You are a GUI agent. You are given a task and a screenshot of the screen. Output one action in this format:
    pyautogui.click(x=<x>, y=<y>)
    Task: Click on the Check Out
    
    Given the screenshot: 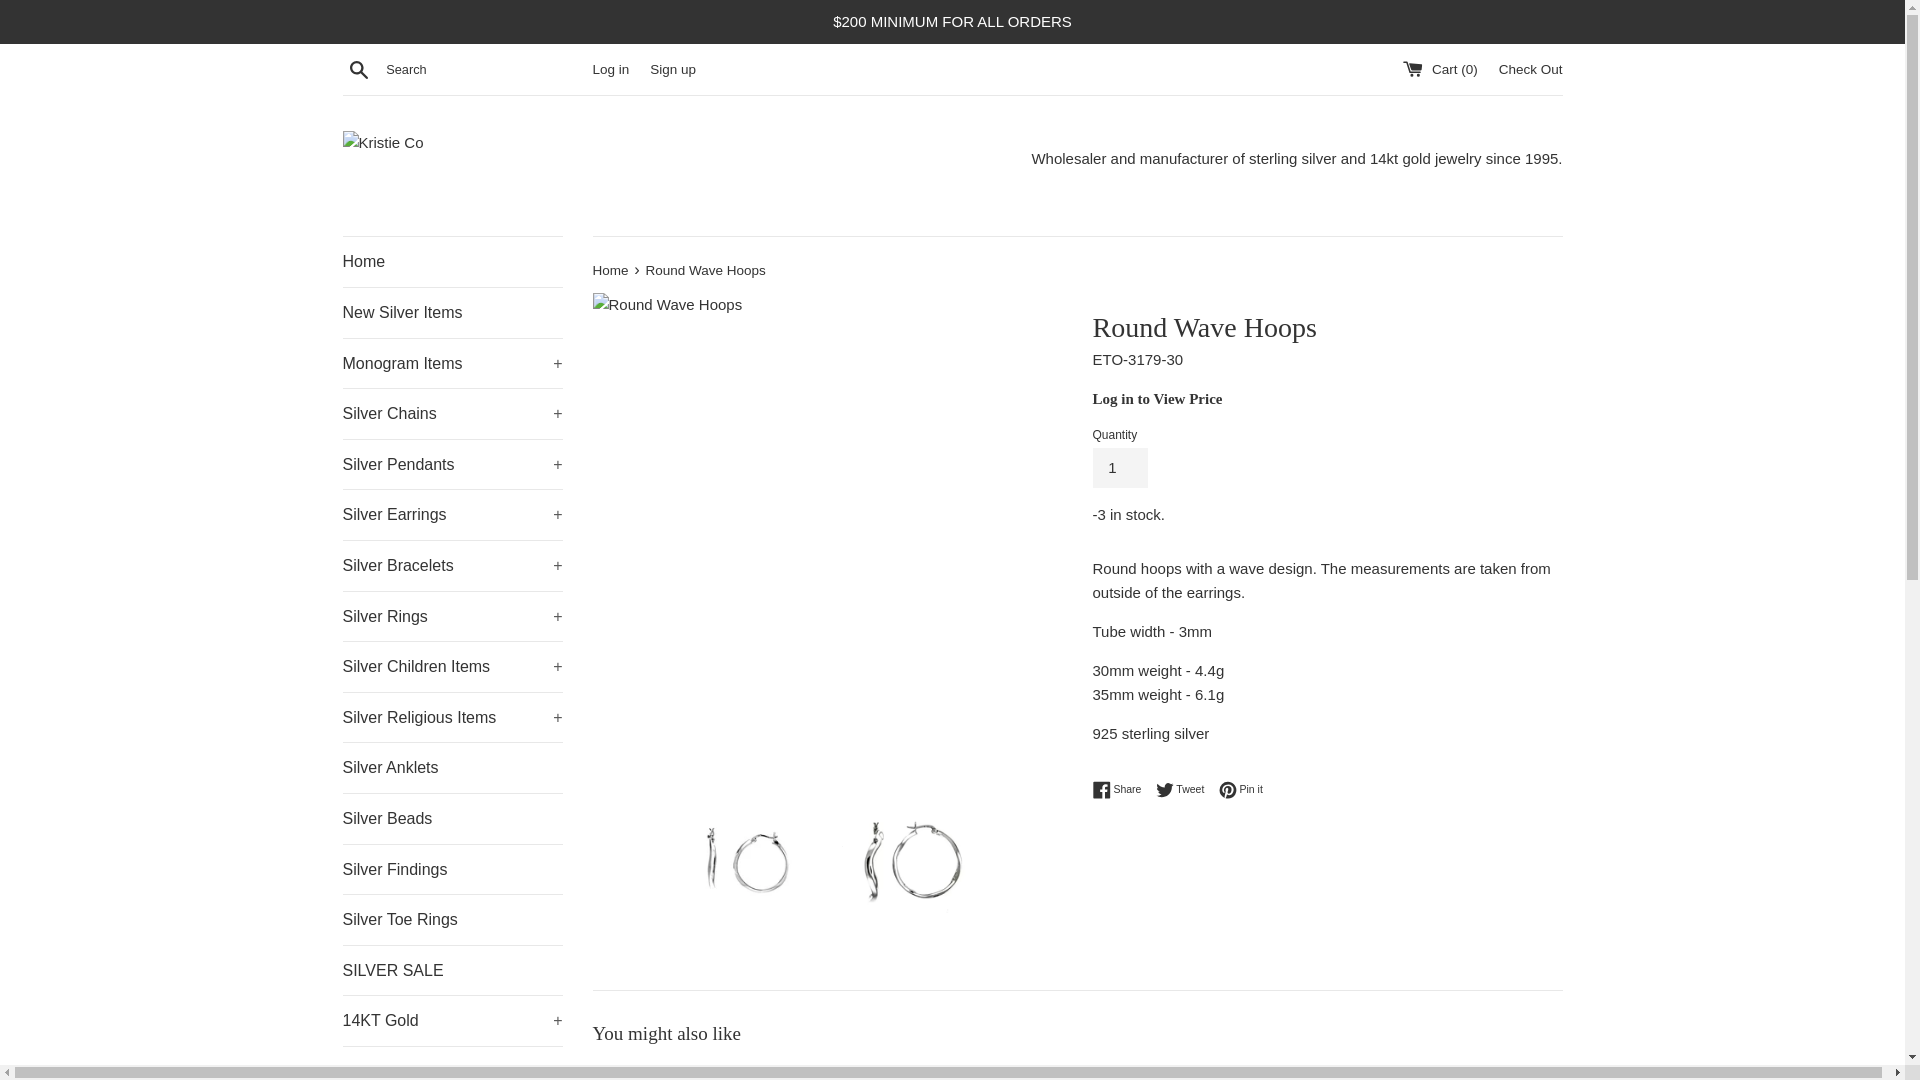 What is the action you would take?
    pyautogui.click(x=1530, y=68)
    